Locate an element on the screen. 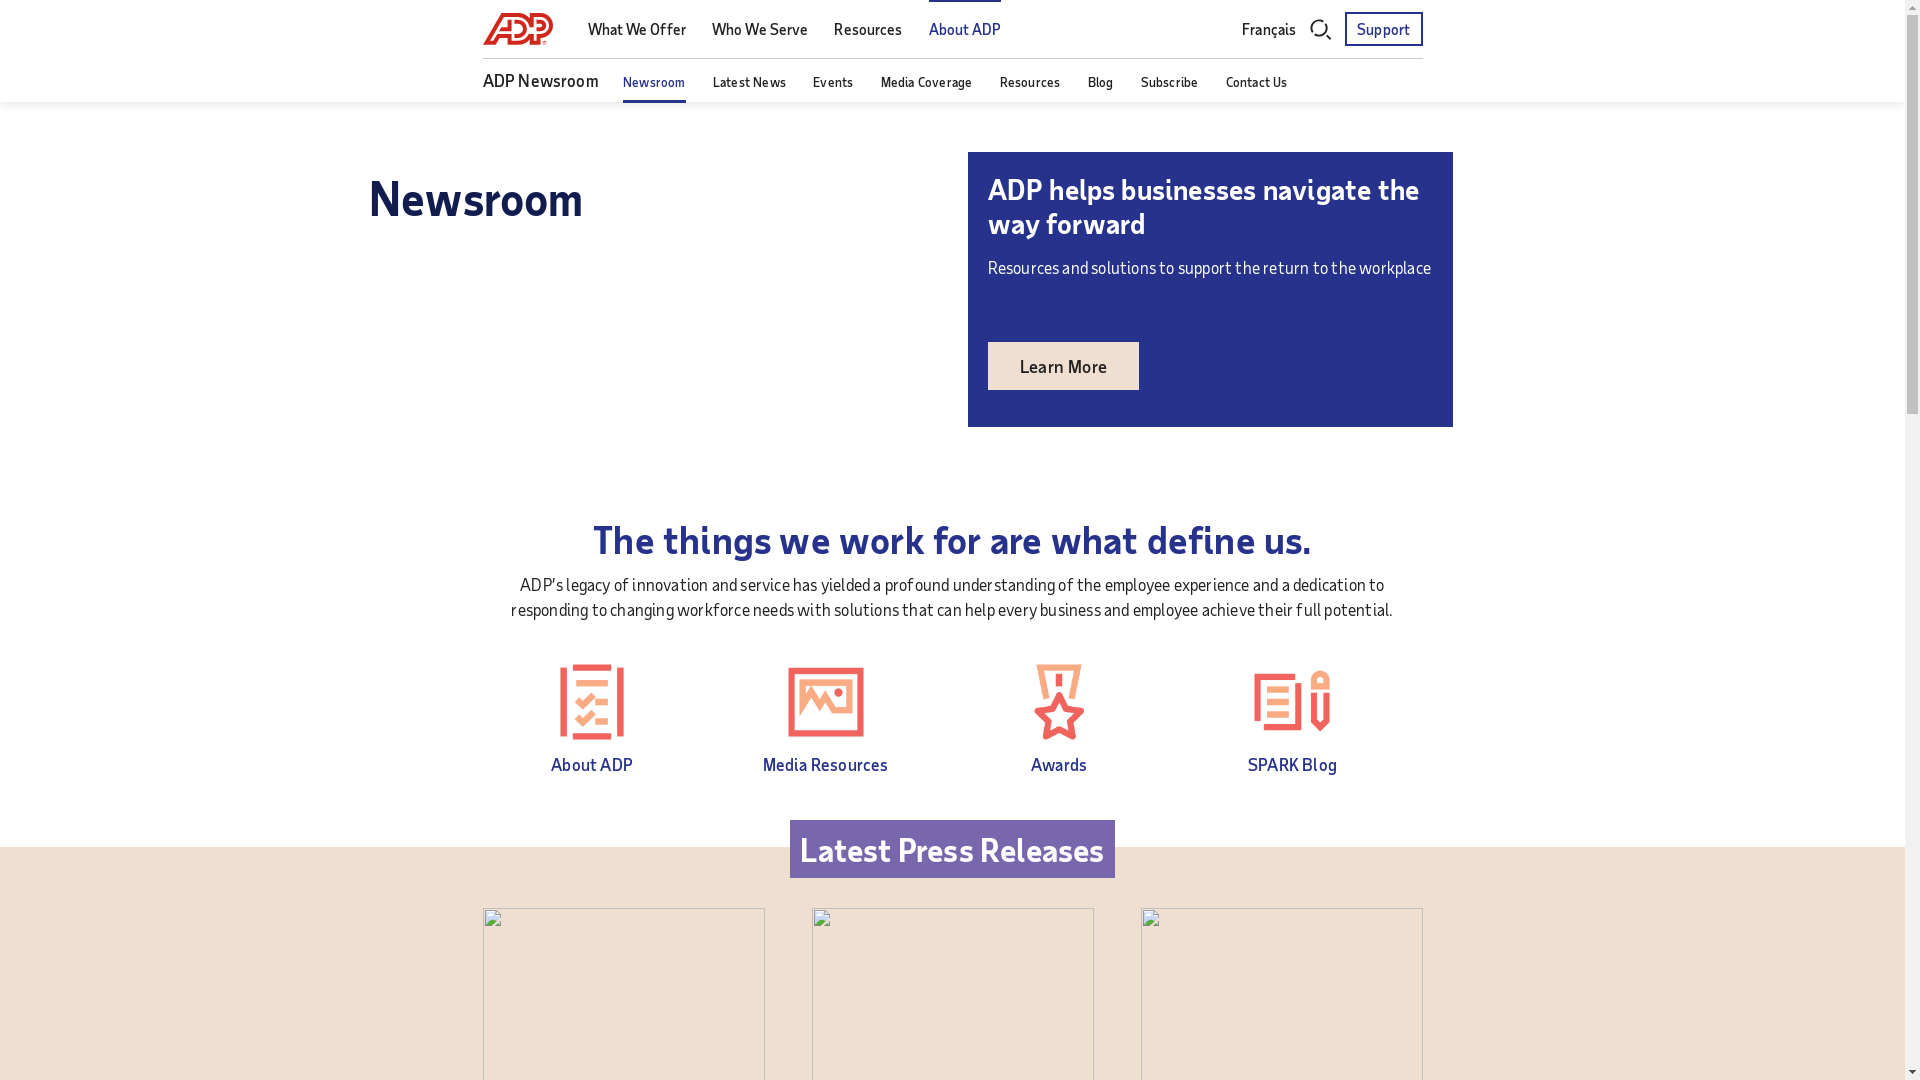  framed landscape photo is located at coordinates (826, 702).